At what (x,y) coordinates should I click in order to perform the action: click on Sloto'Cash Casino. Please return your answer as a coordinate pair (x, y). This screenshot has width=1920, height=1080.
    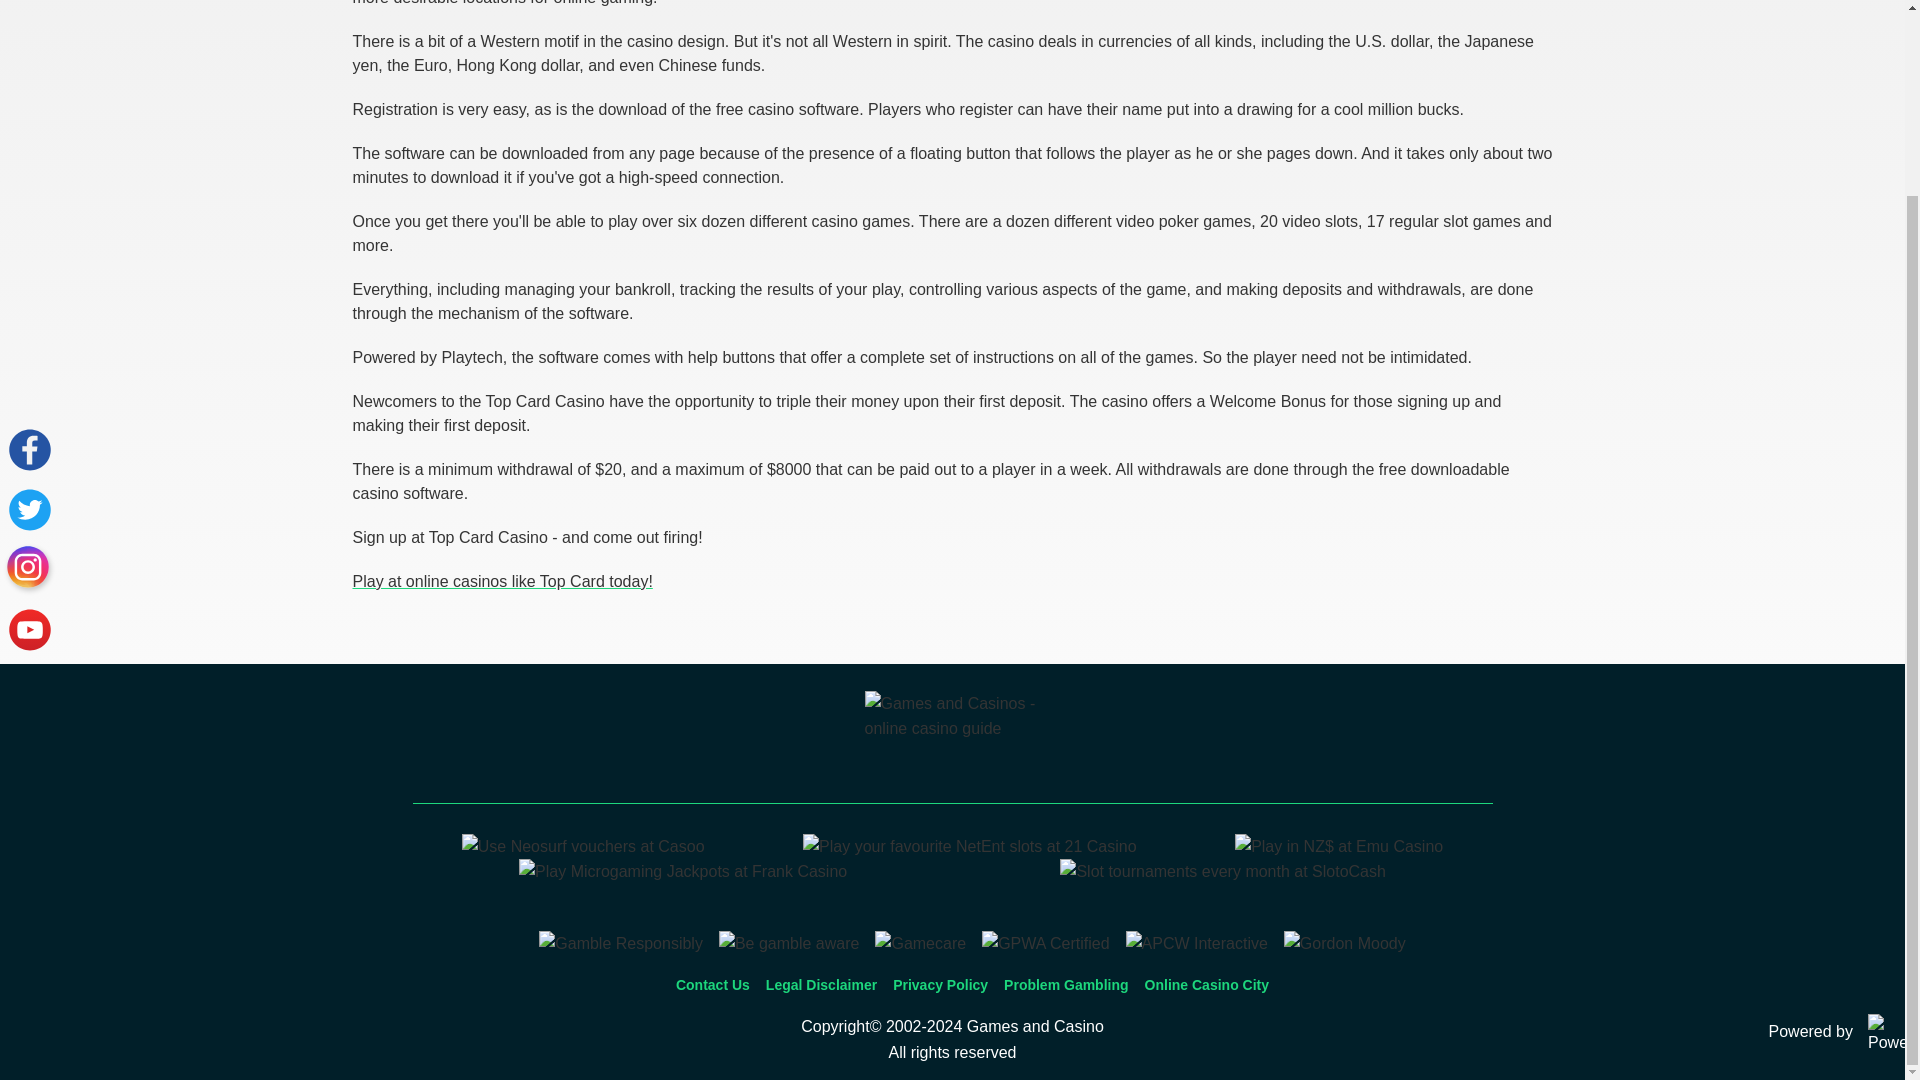
    Looking at the image, I should click on (1222, 871).